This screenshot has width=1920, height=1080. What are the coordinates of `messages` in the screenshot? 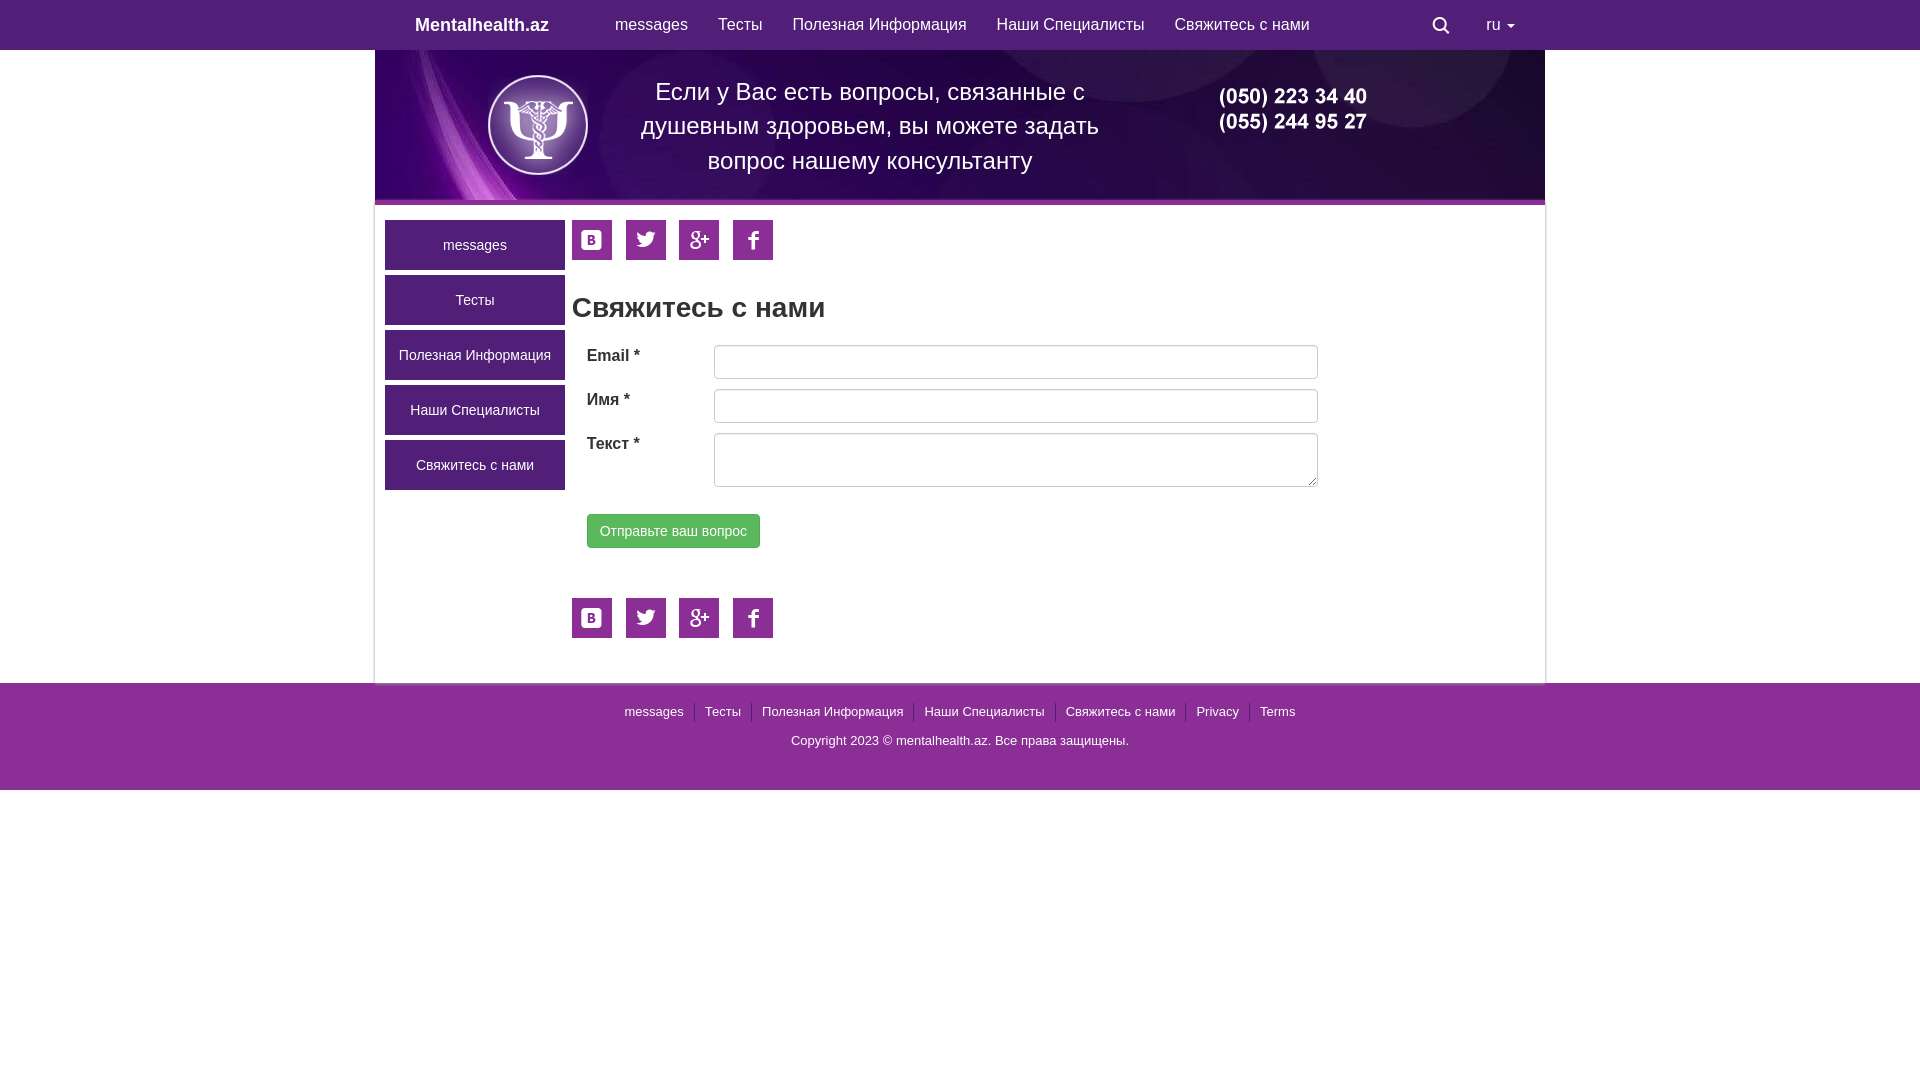 It's located at (654, 712).